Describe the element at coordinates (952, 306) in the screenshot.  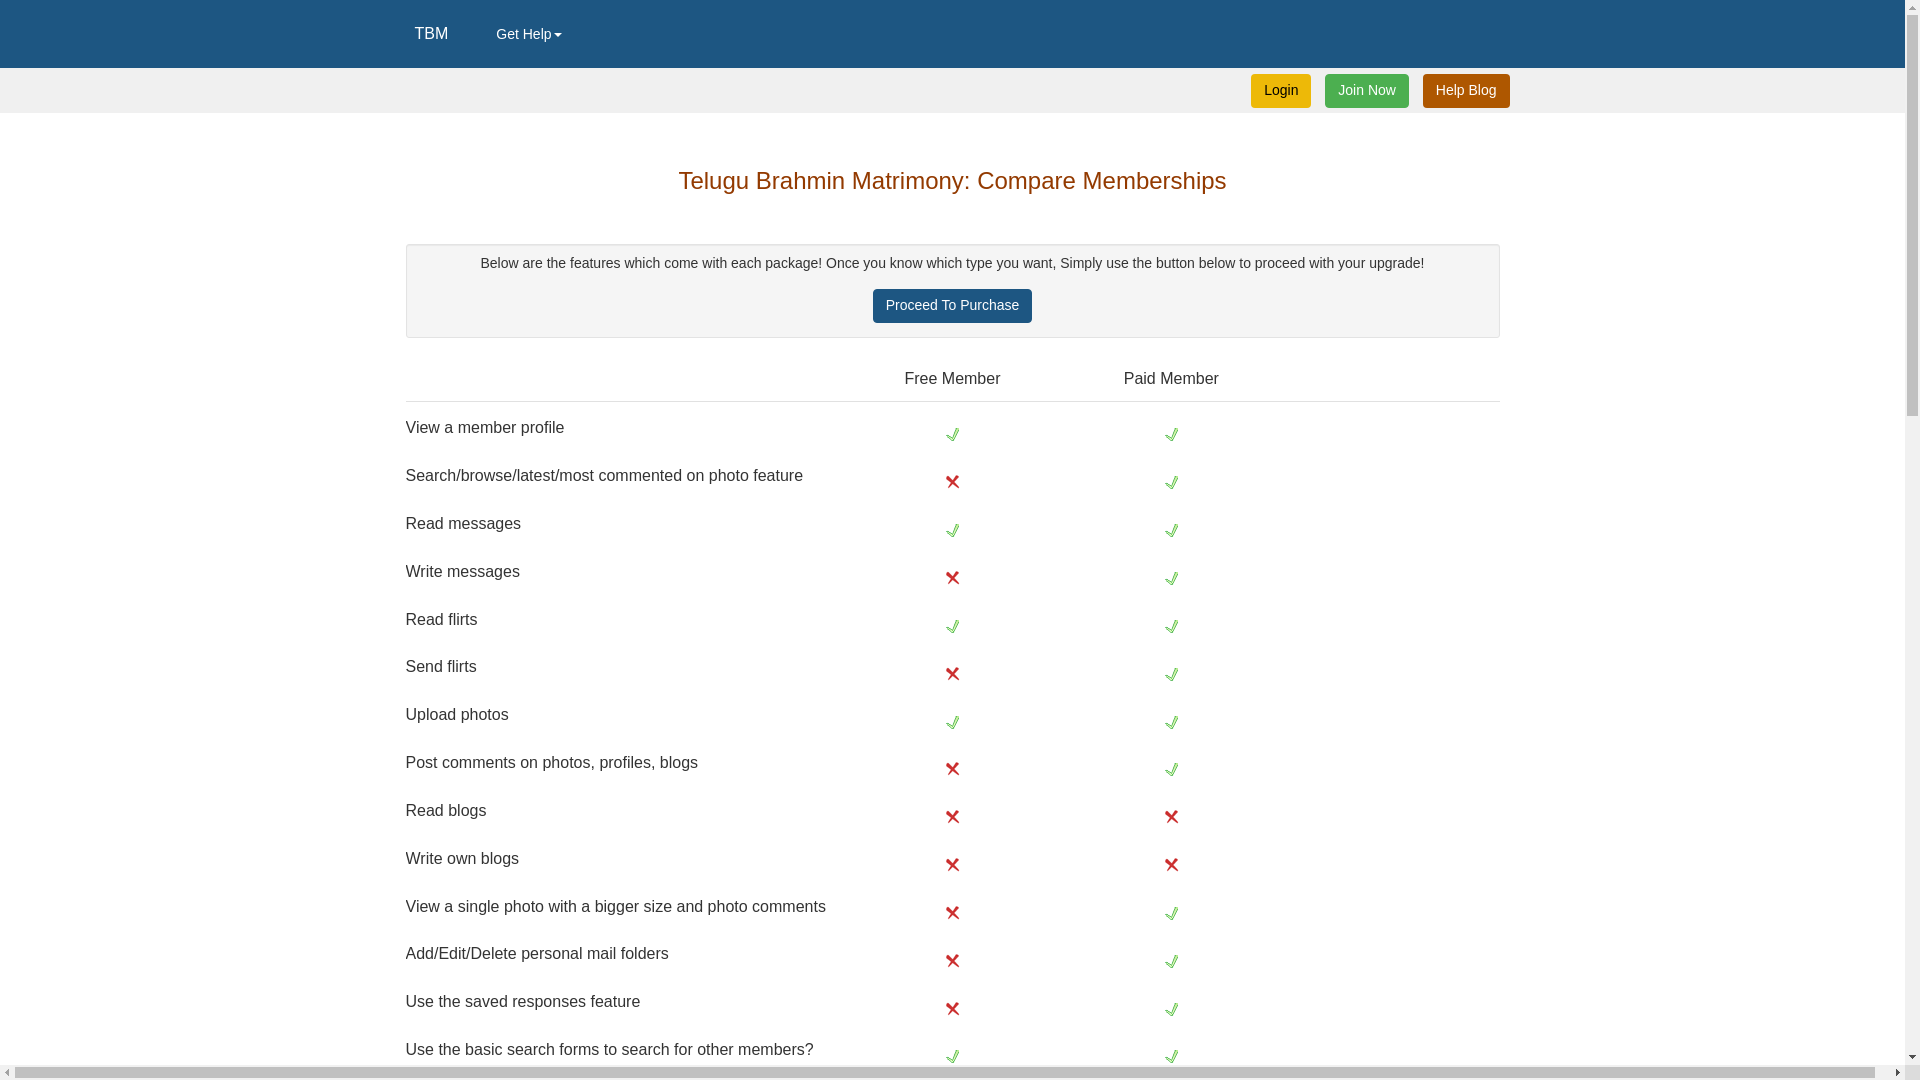
I see `Upgrade membership` at that location.